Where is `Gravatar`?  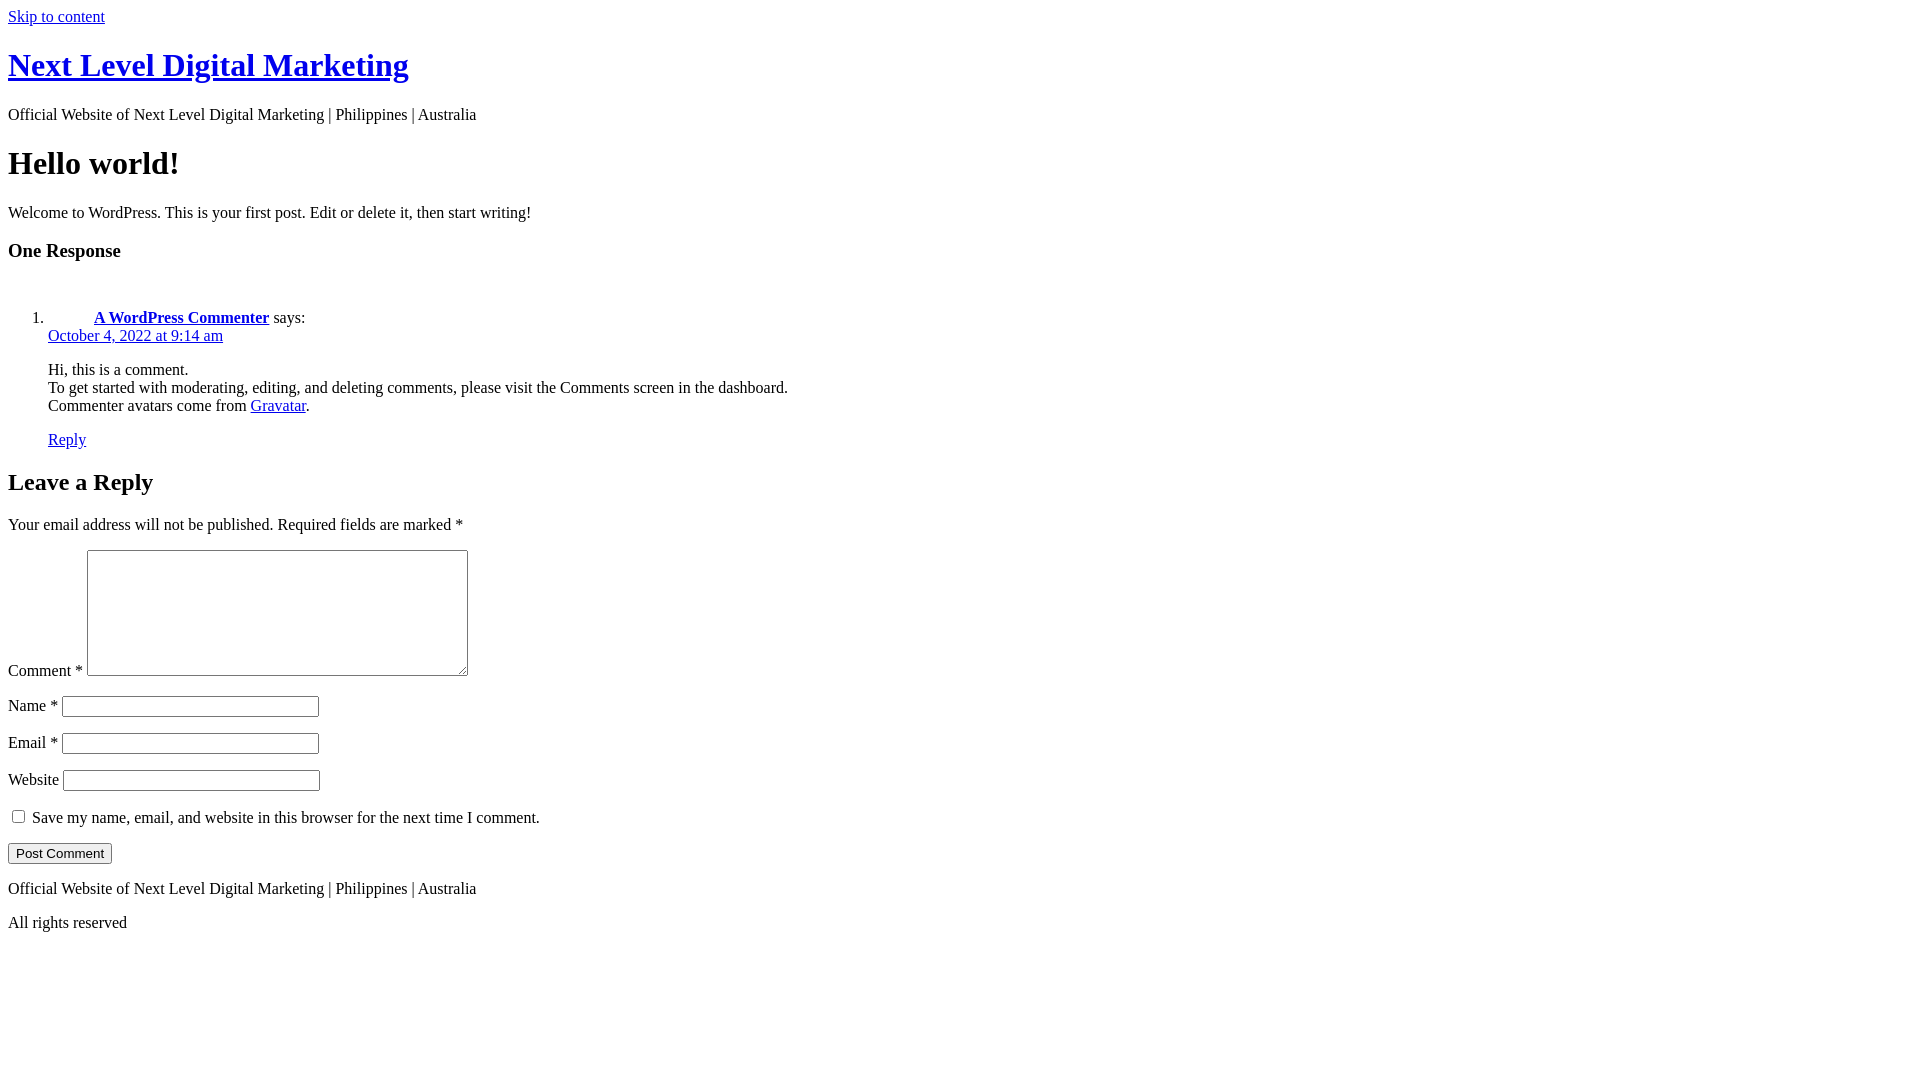
Gravatar is located at coordinates (278, 406).